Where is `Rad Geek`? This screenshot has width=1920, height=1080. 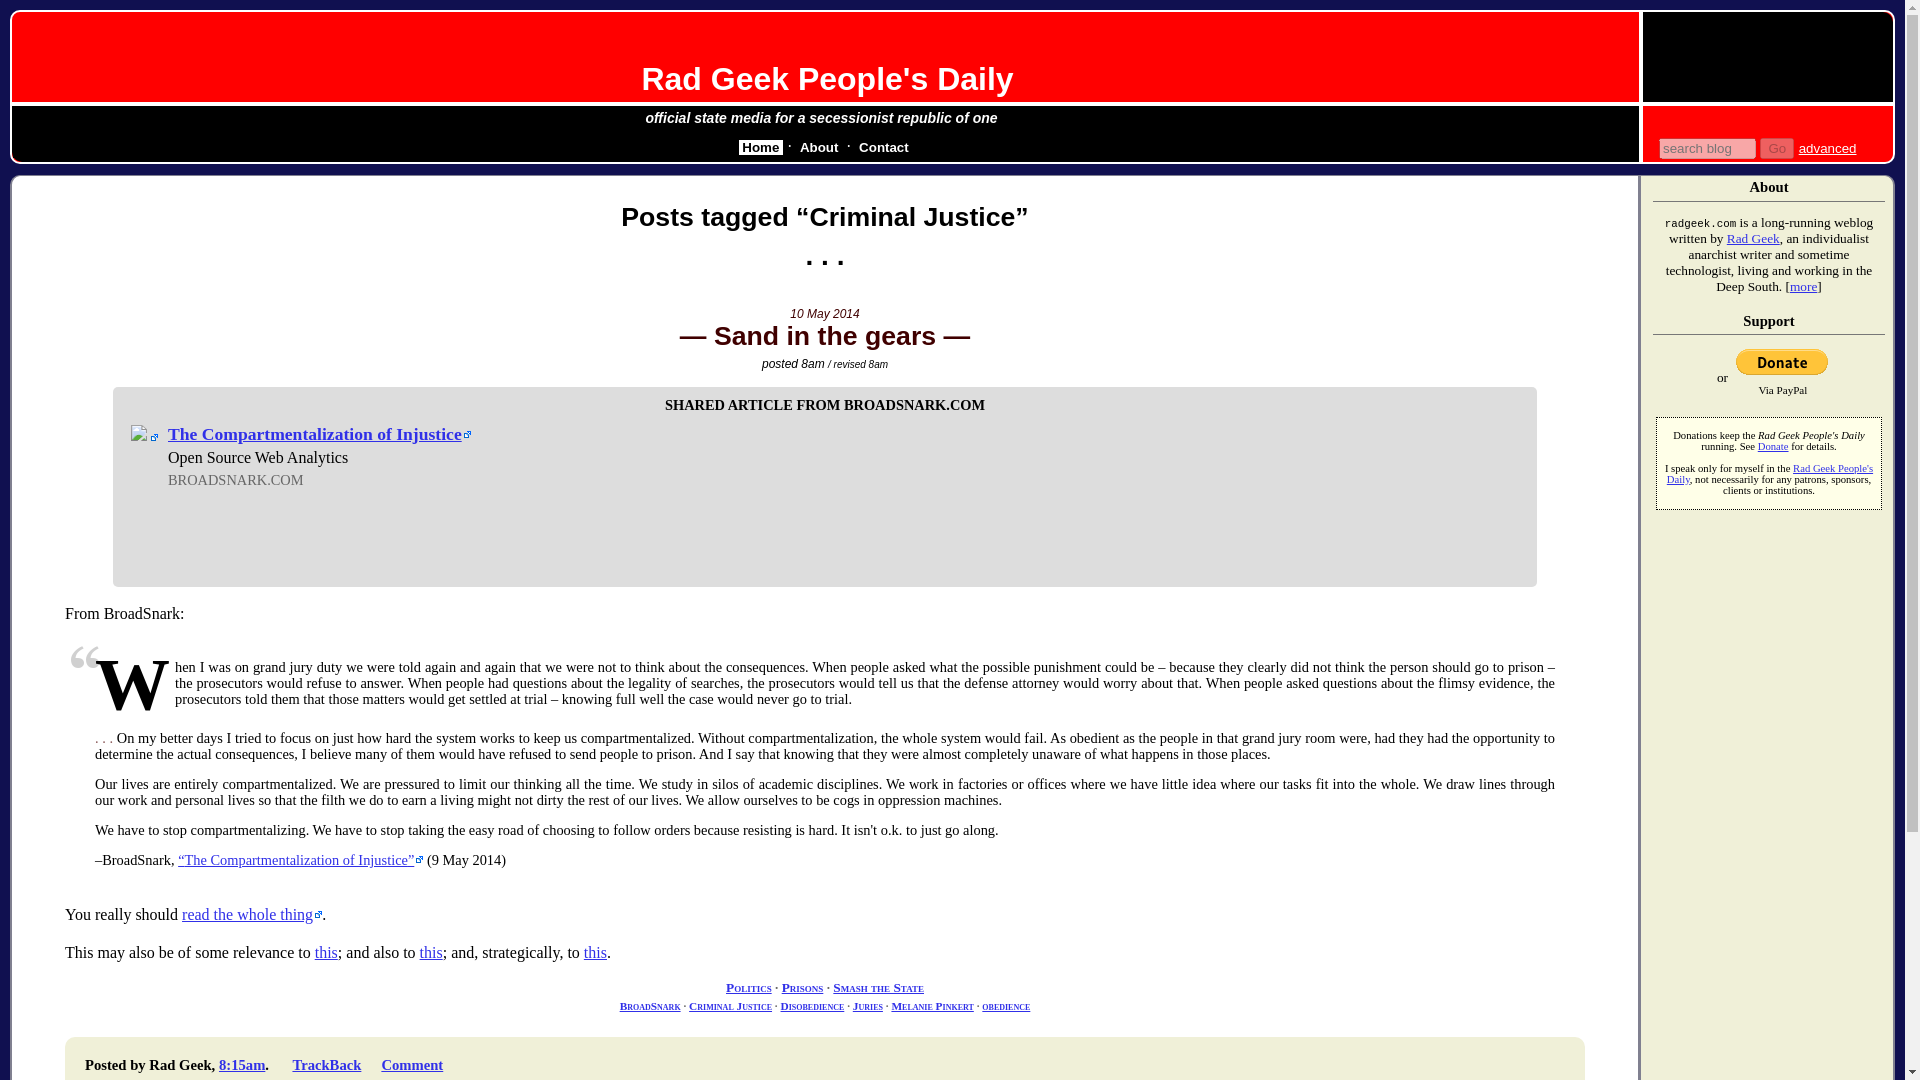 Rad Geek is located at coordinates (1752, 238).